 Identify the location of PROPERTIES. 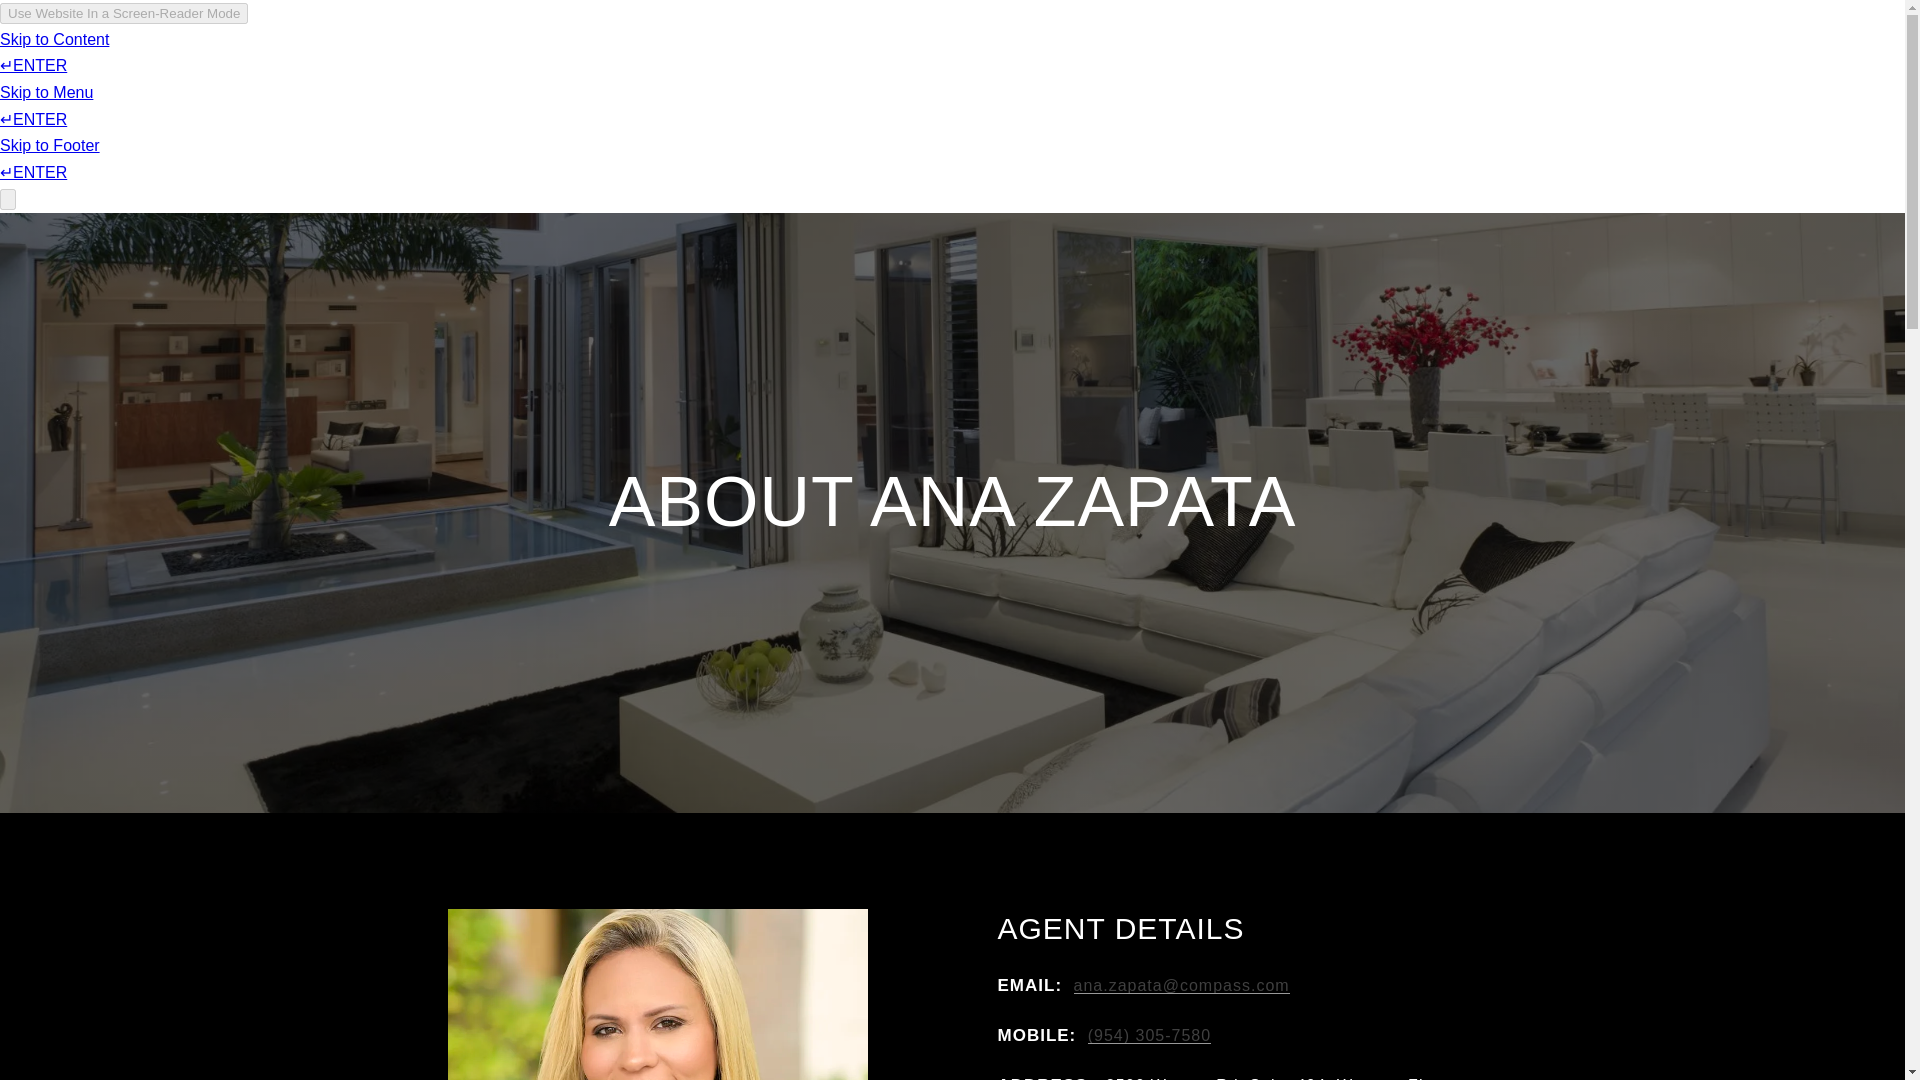
(1118, 74).